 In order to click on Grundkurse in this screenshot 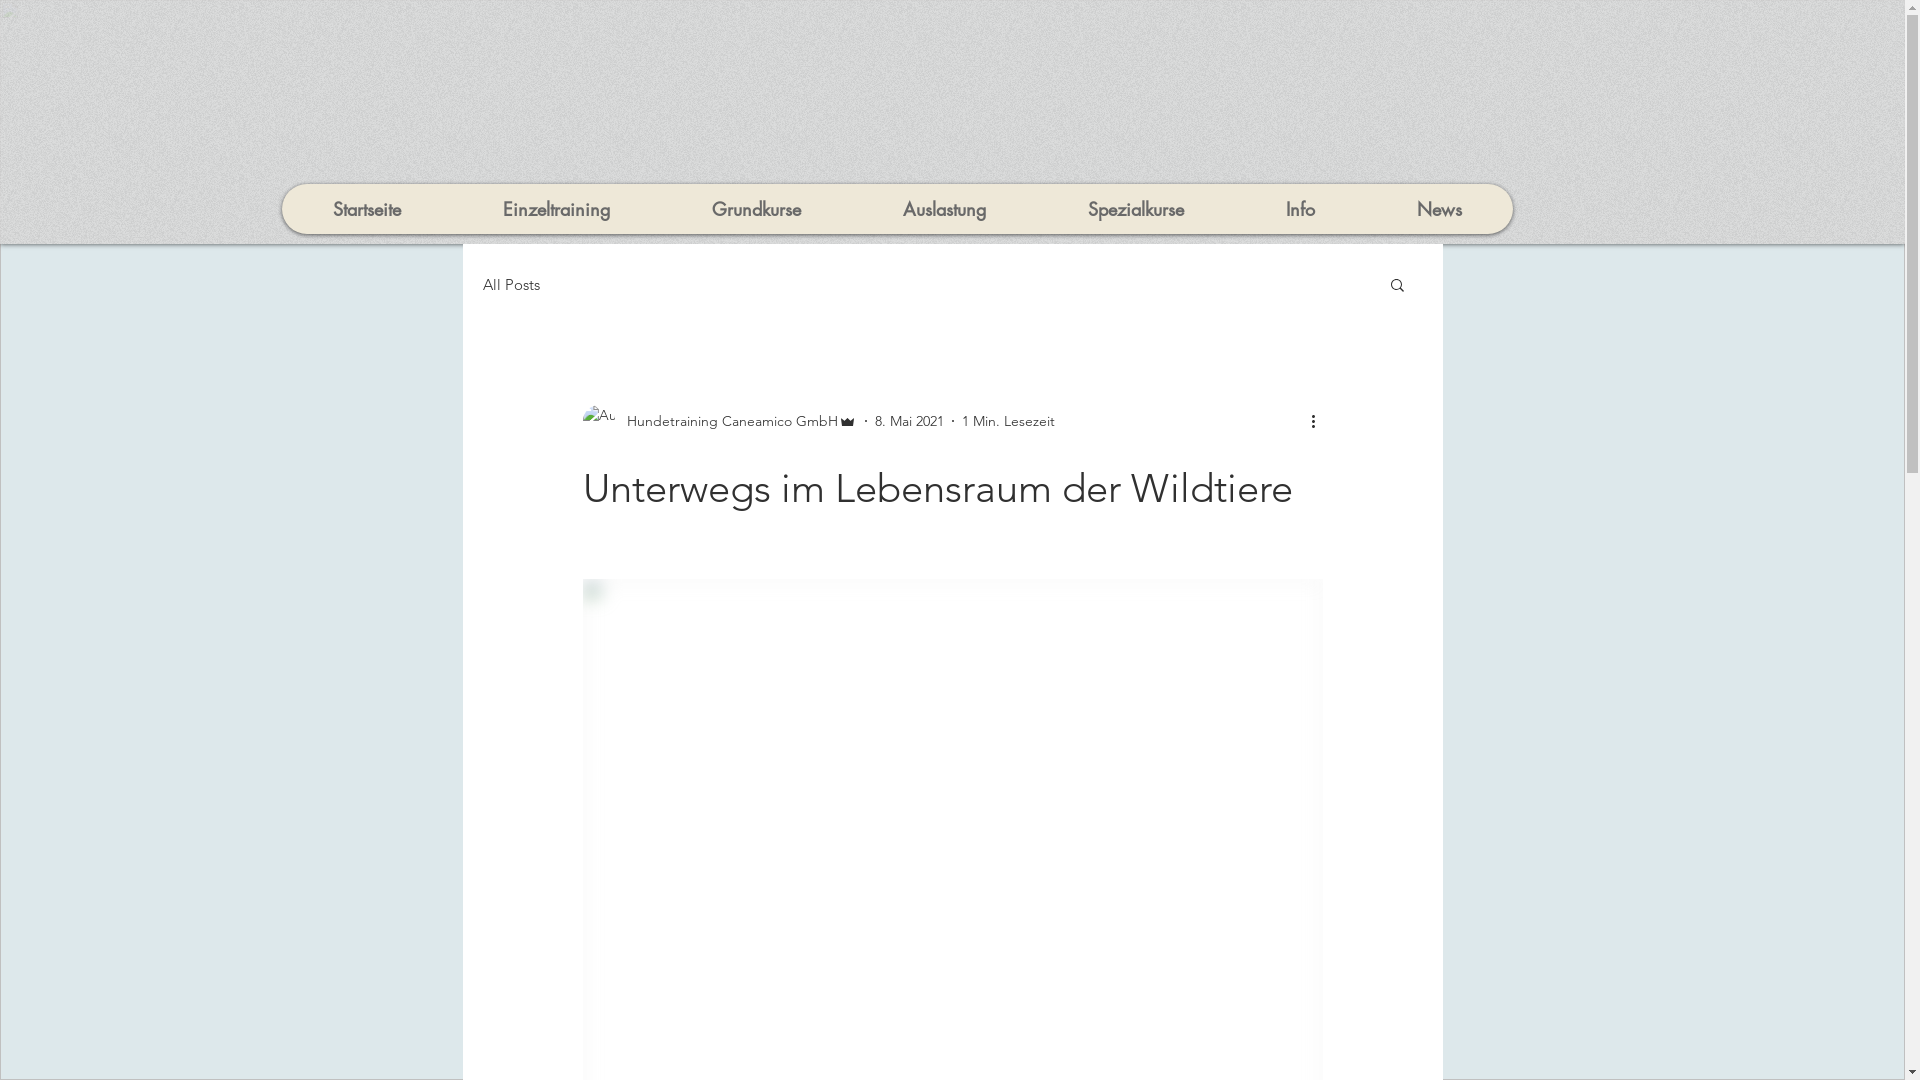, I will do `click(756, 209)`.